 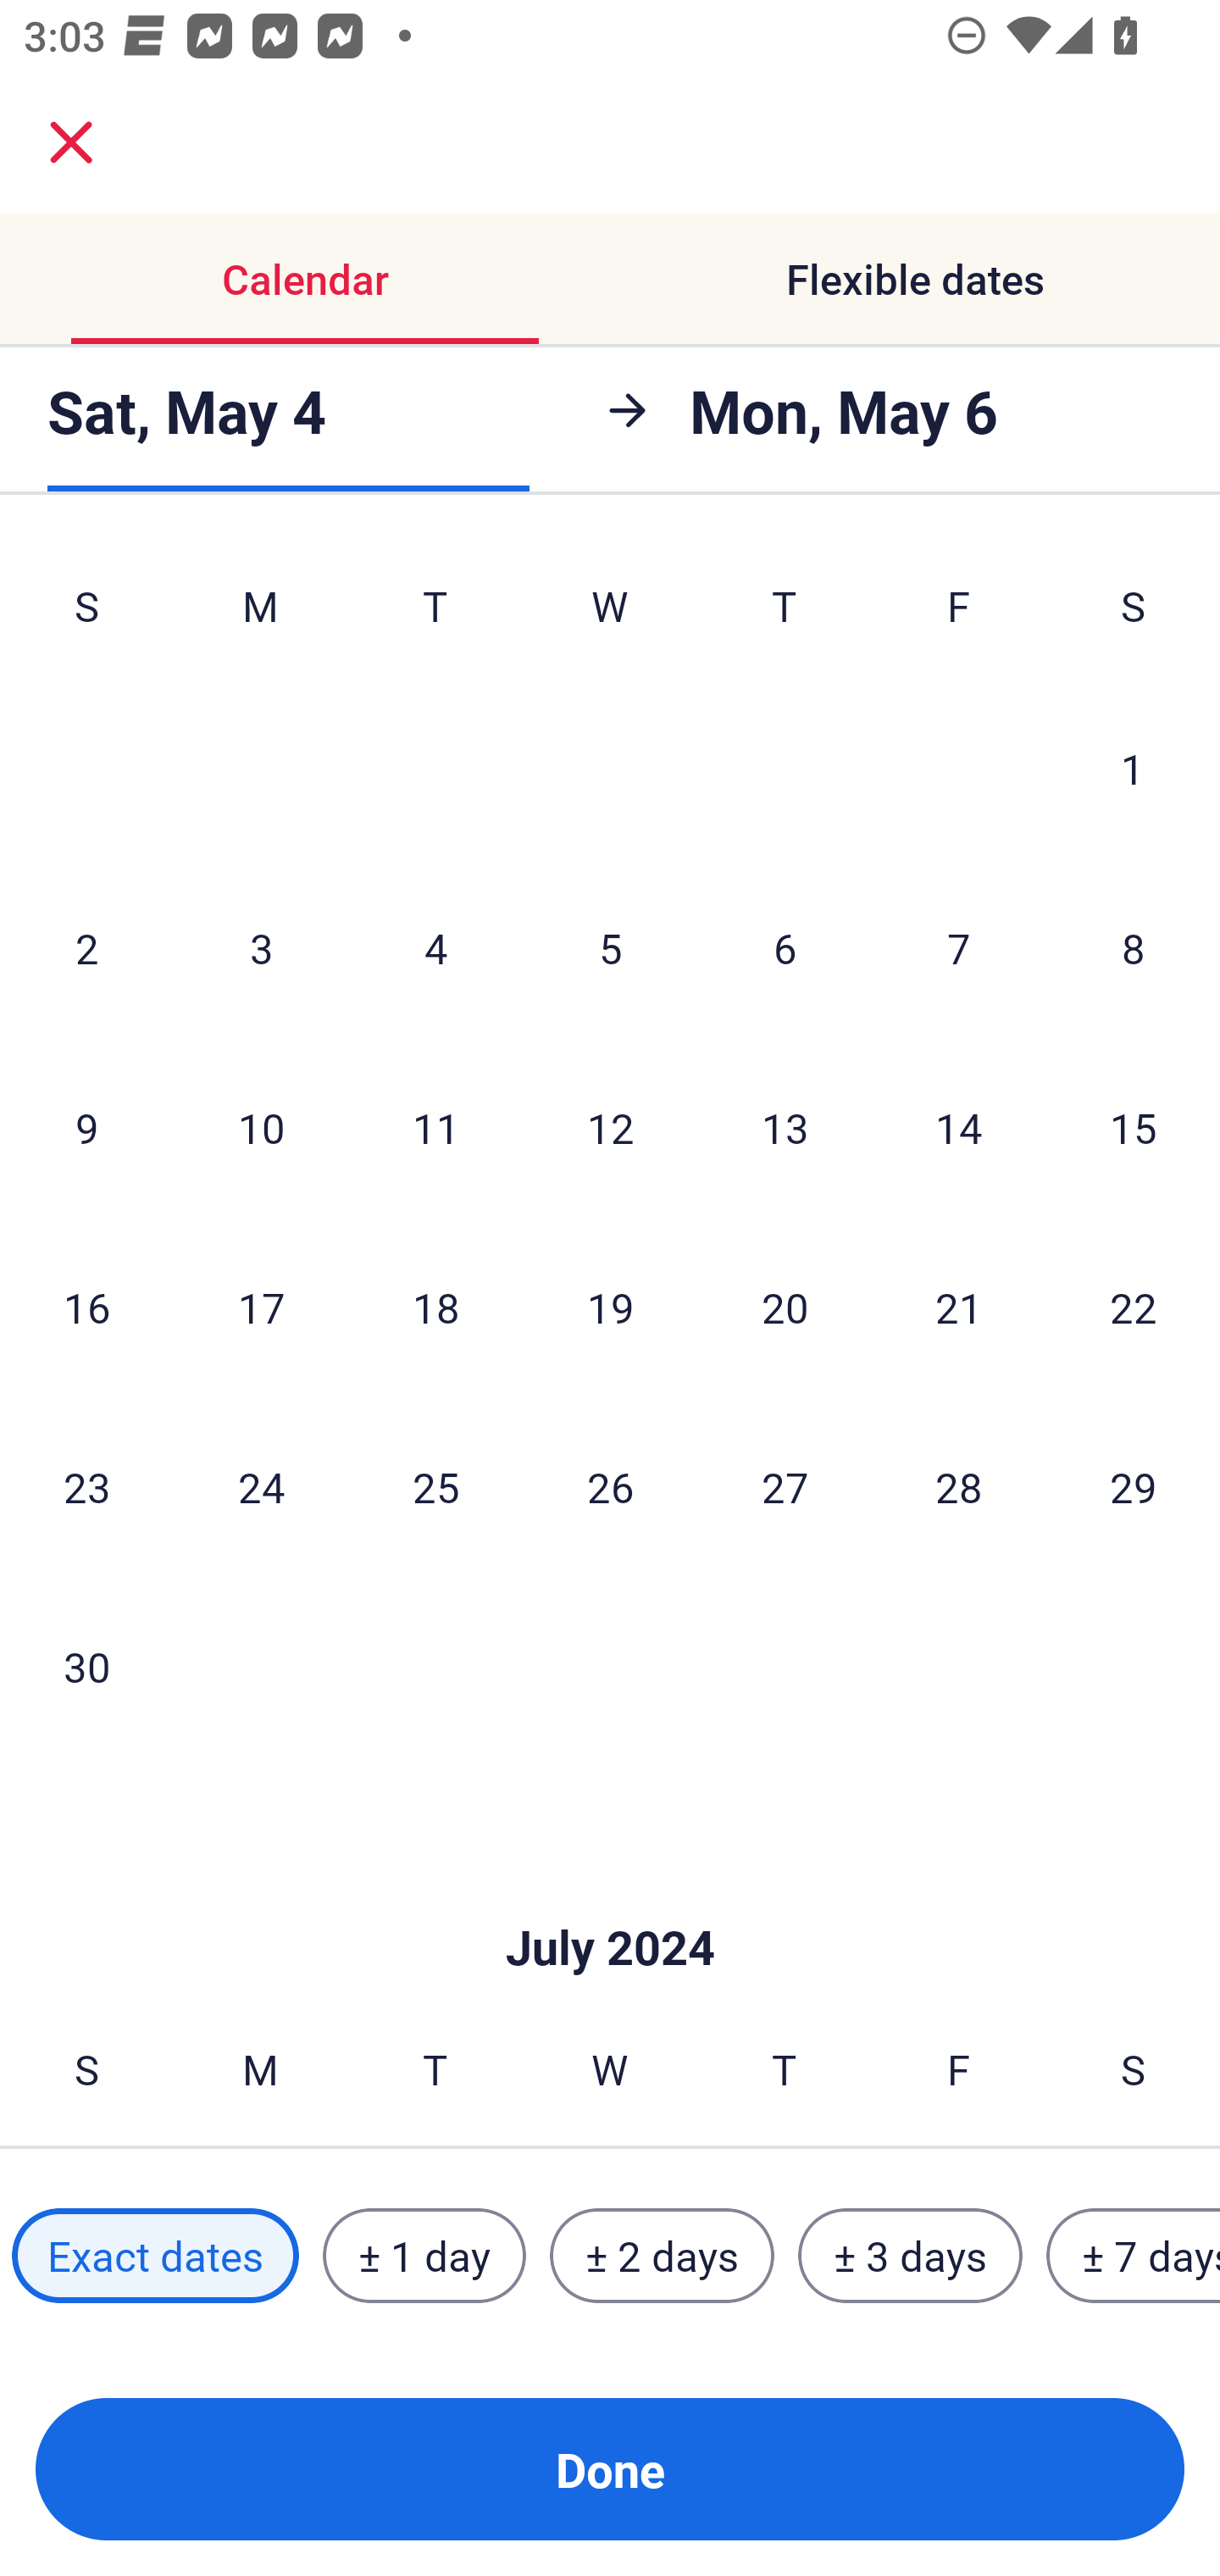 What do you see at coordinates (435, 947) in the screenshot?
I see `4 Tuesday, June 4, 2024` at bounding box center [435, 947].